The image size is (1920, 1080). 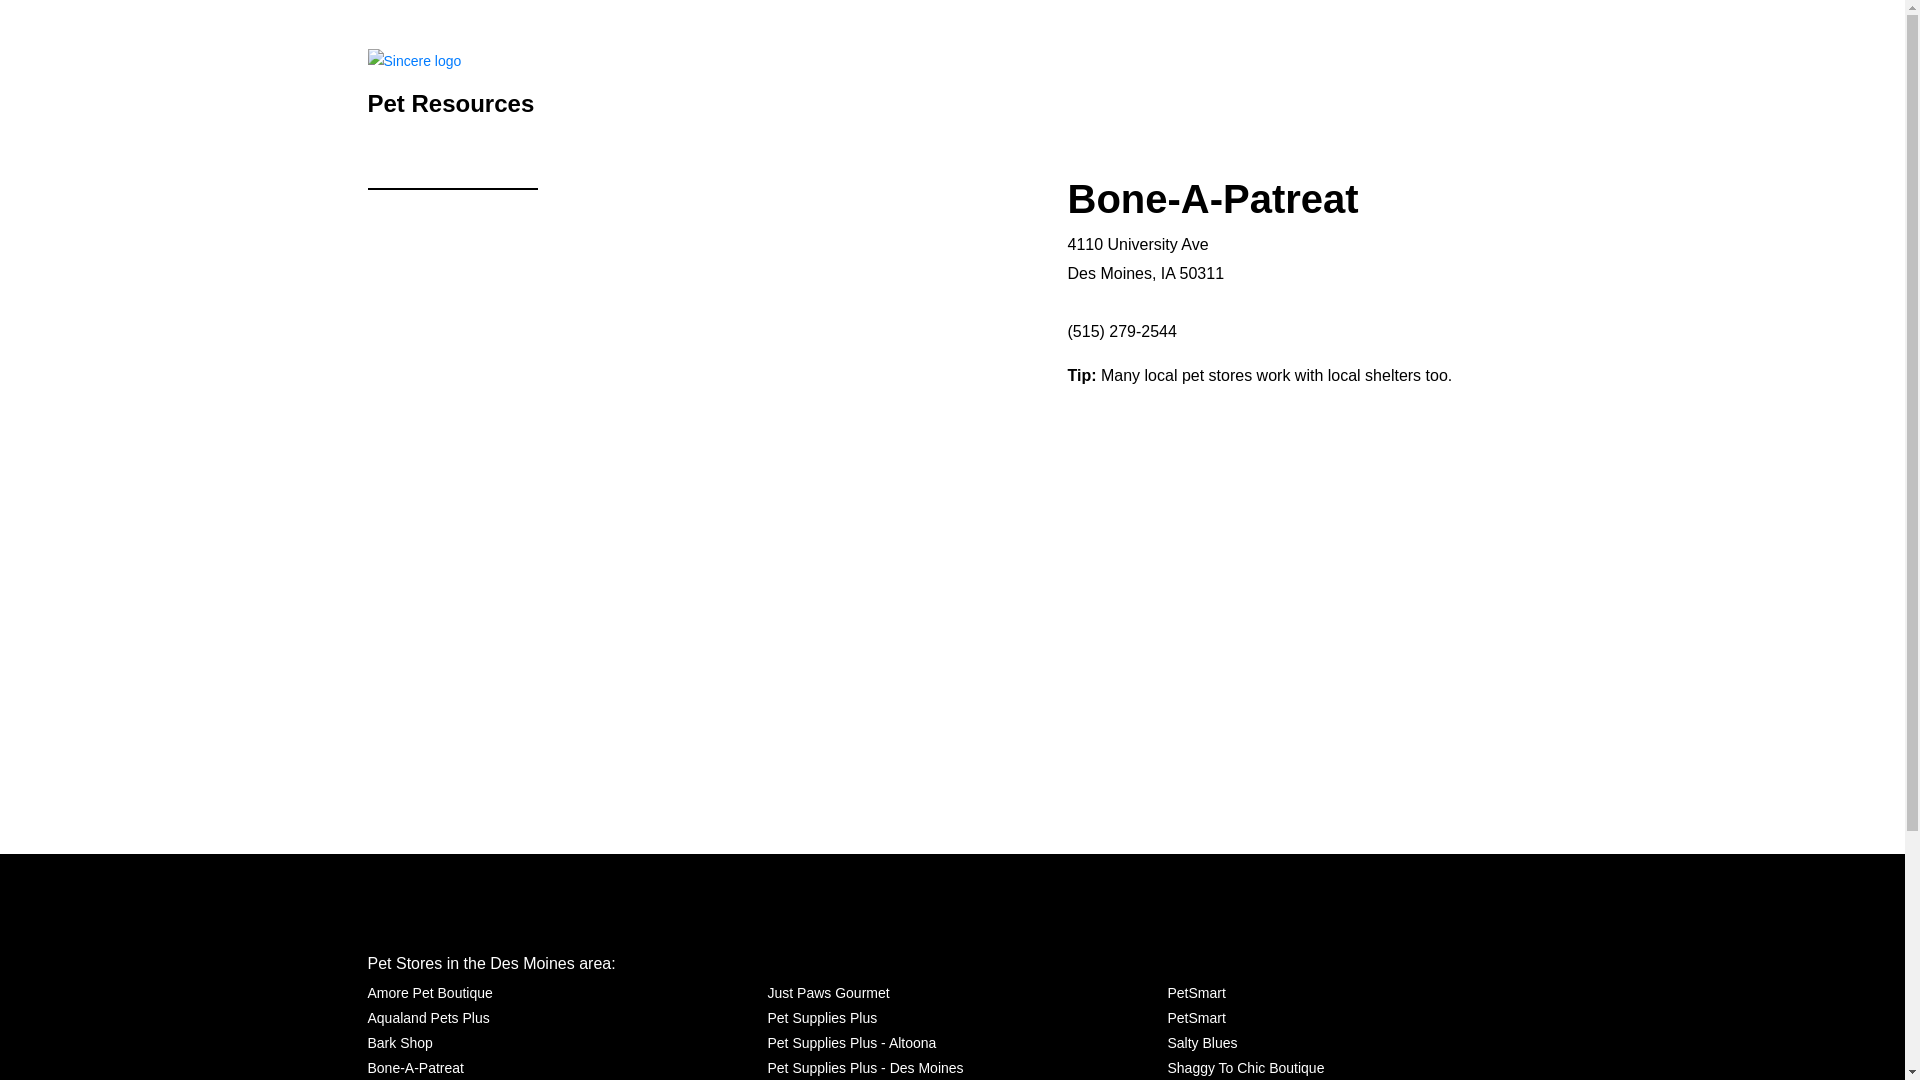 I want to click on Shaggy To Chic Boutique, so click(x=1246, y=1068).